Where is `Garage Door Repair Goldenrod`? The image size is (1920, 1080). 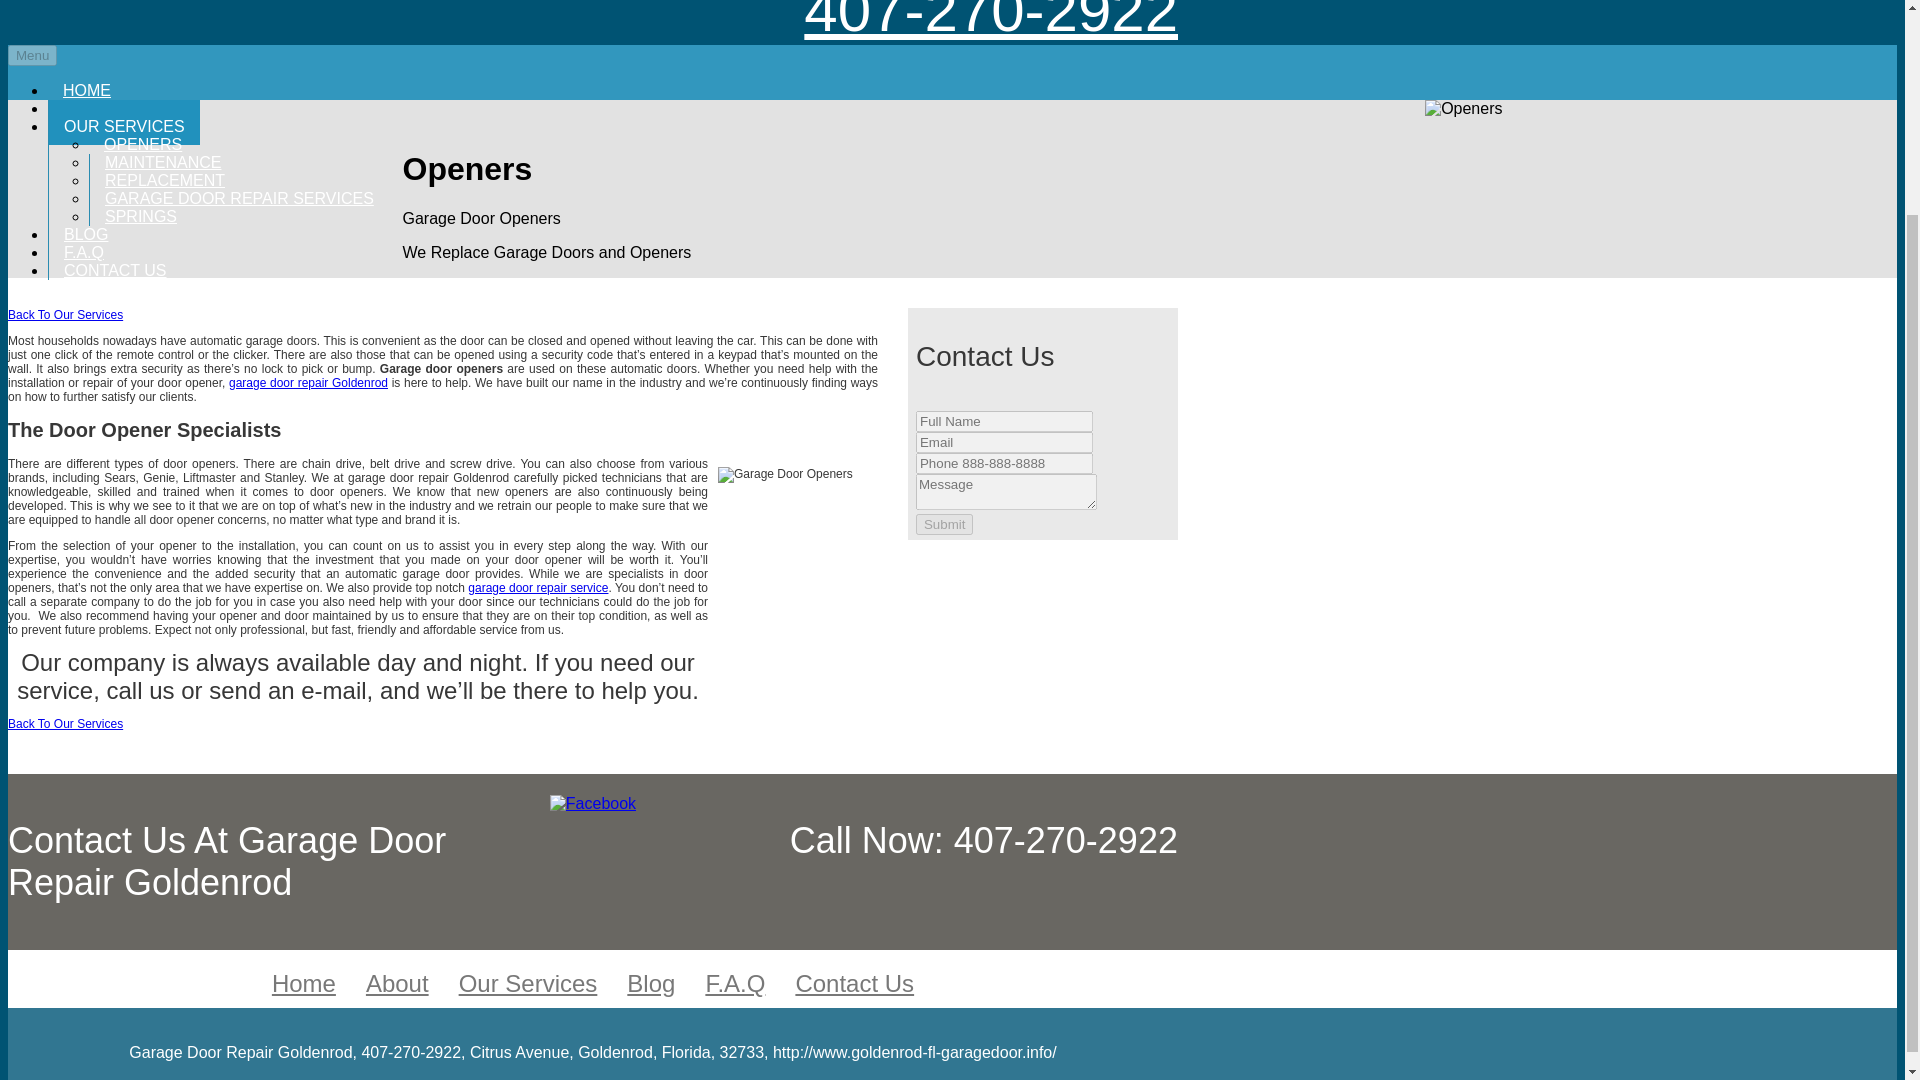 Garage Door Repair Goldenrod is located at coordinates (308, 382).